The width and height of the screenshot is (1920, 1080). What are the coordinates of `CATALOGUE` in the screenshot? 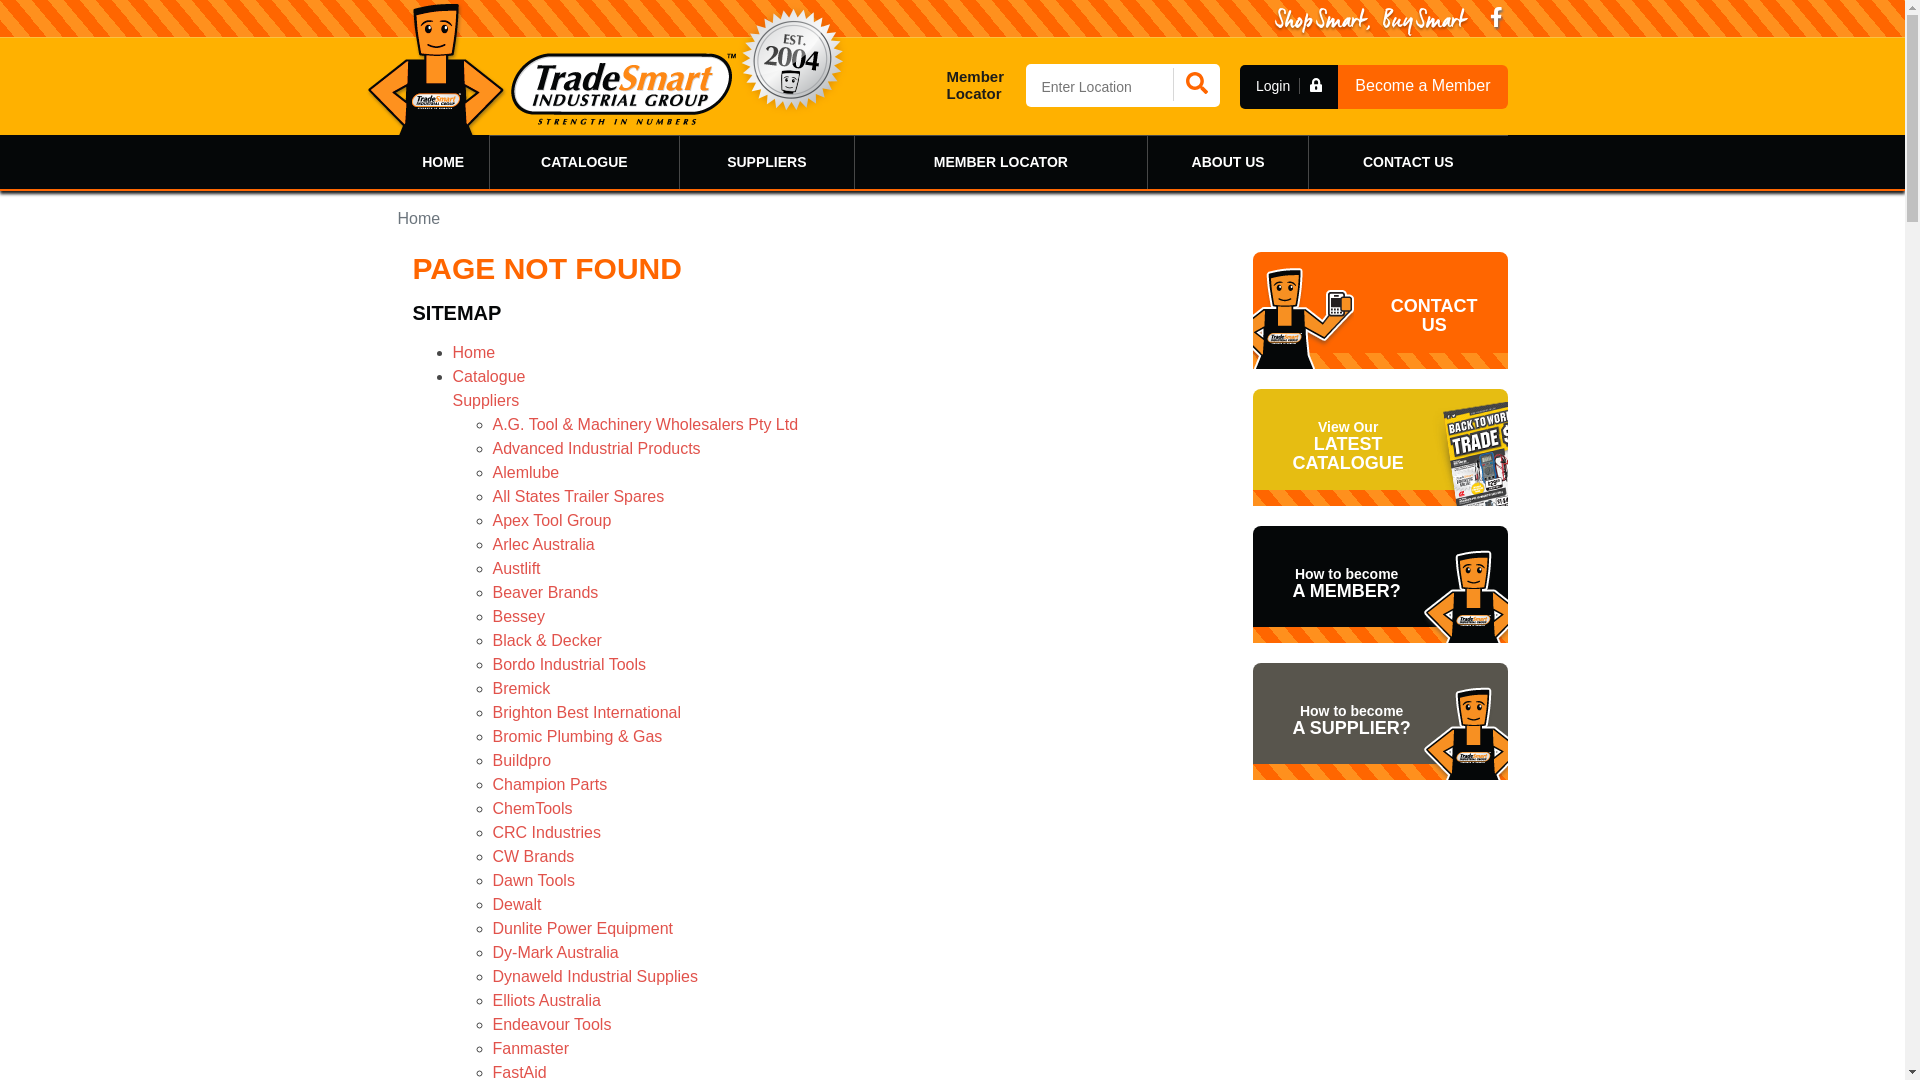 It's located at (584, 162).